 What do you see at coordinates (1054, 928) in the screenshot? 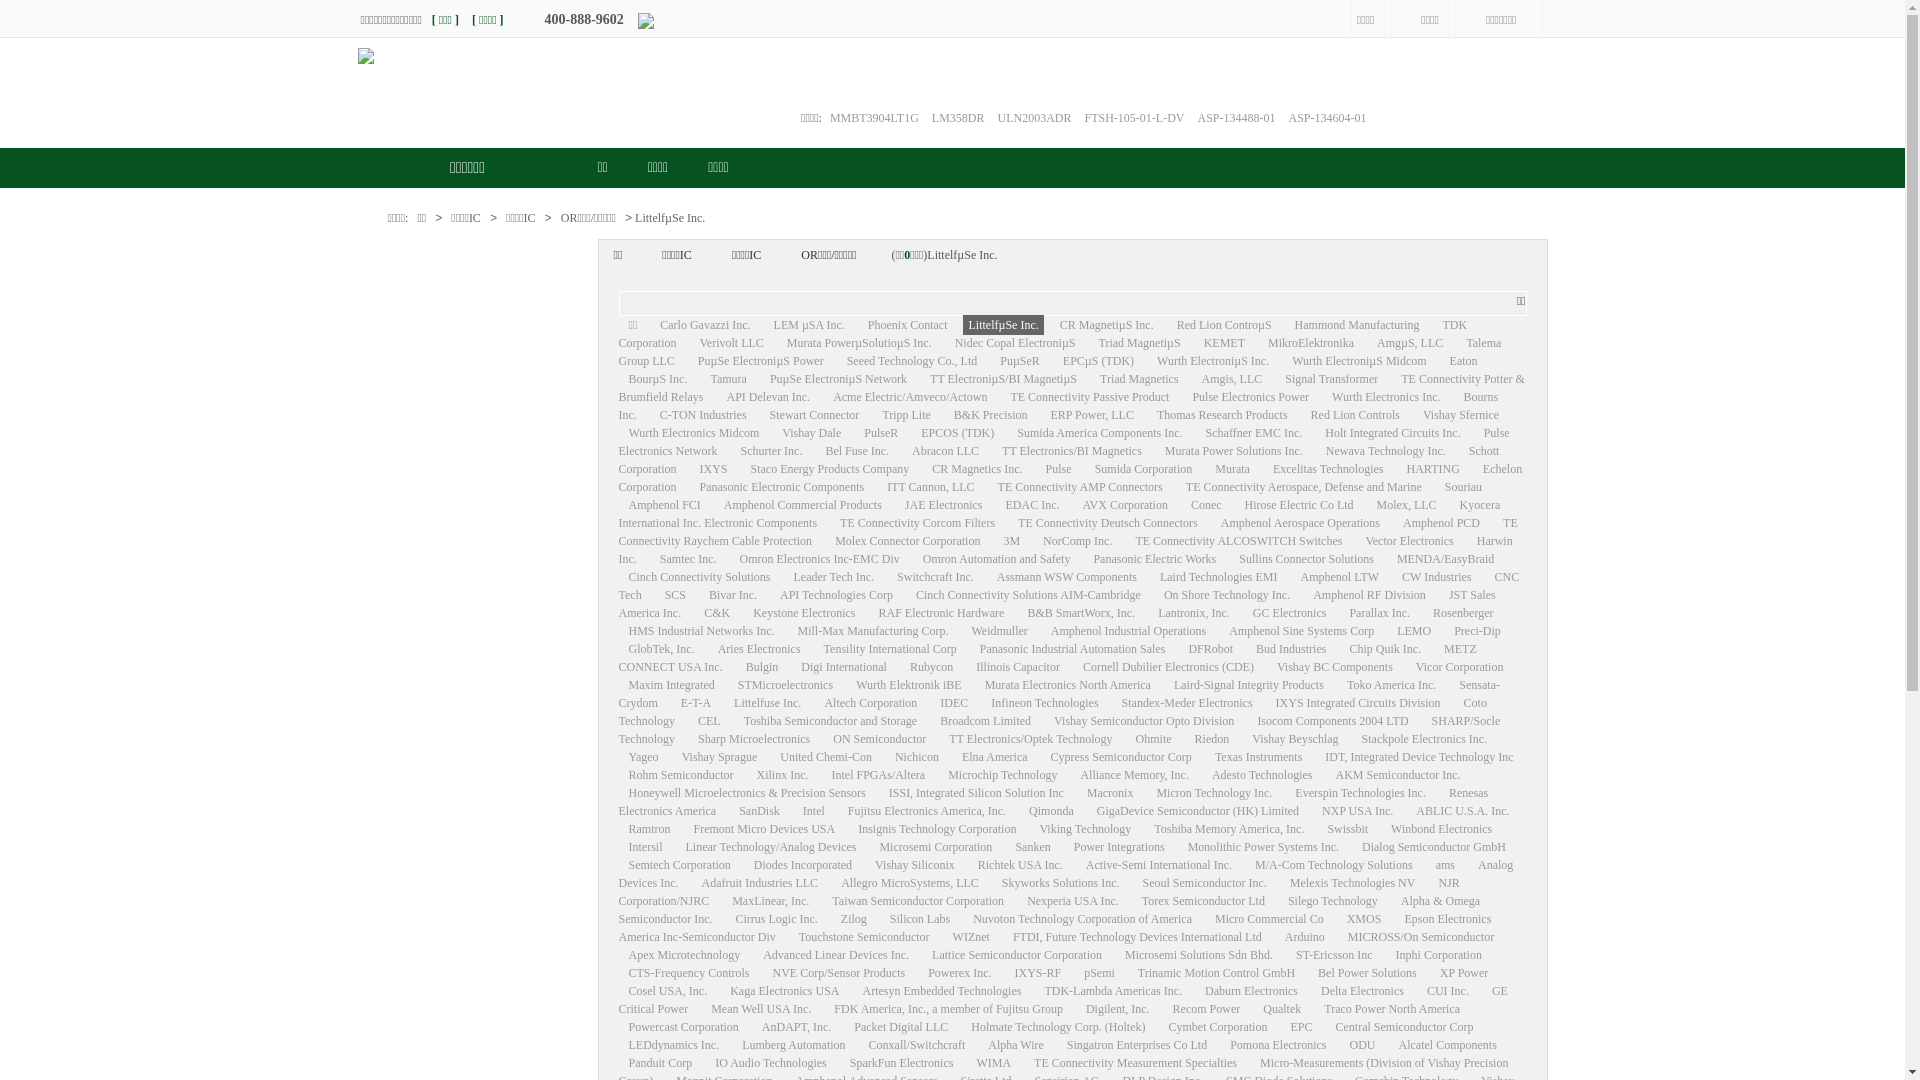
I see `Epson Electronics America Inc-Semiconductor Div` at bounding box center [1054, 928].